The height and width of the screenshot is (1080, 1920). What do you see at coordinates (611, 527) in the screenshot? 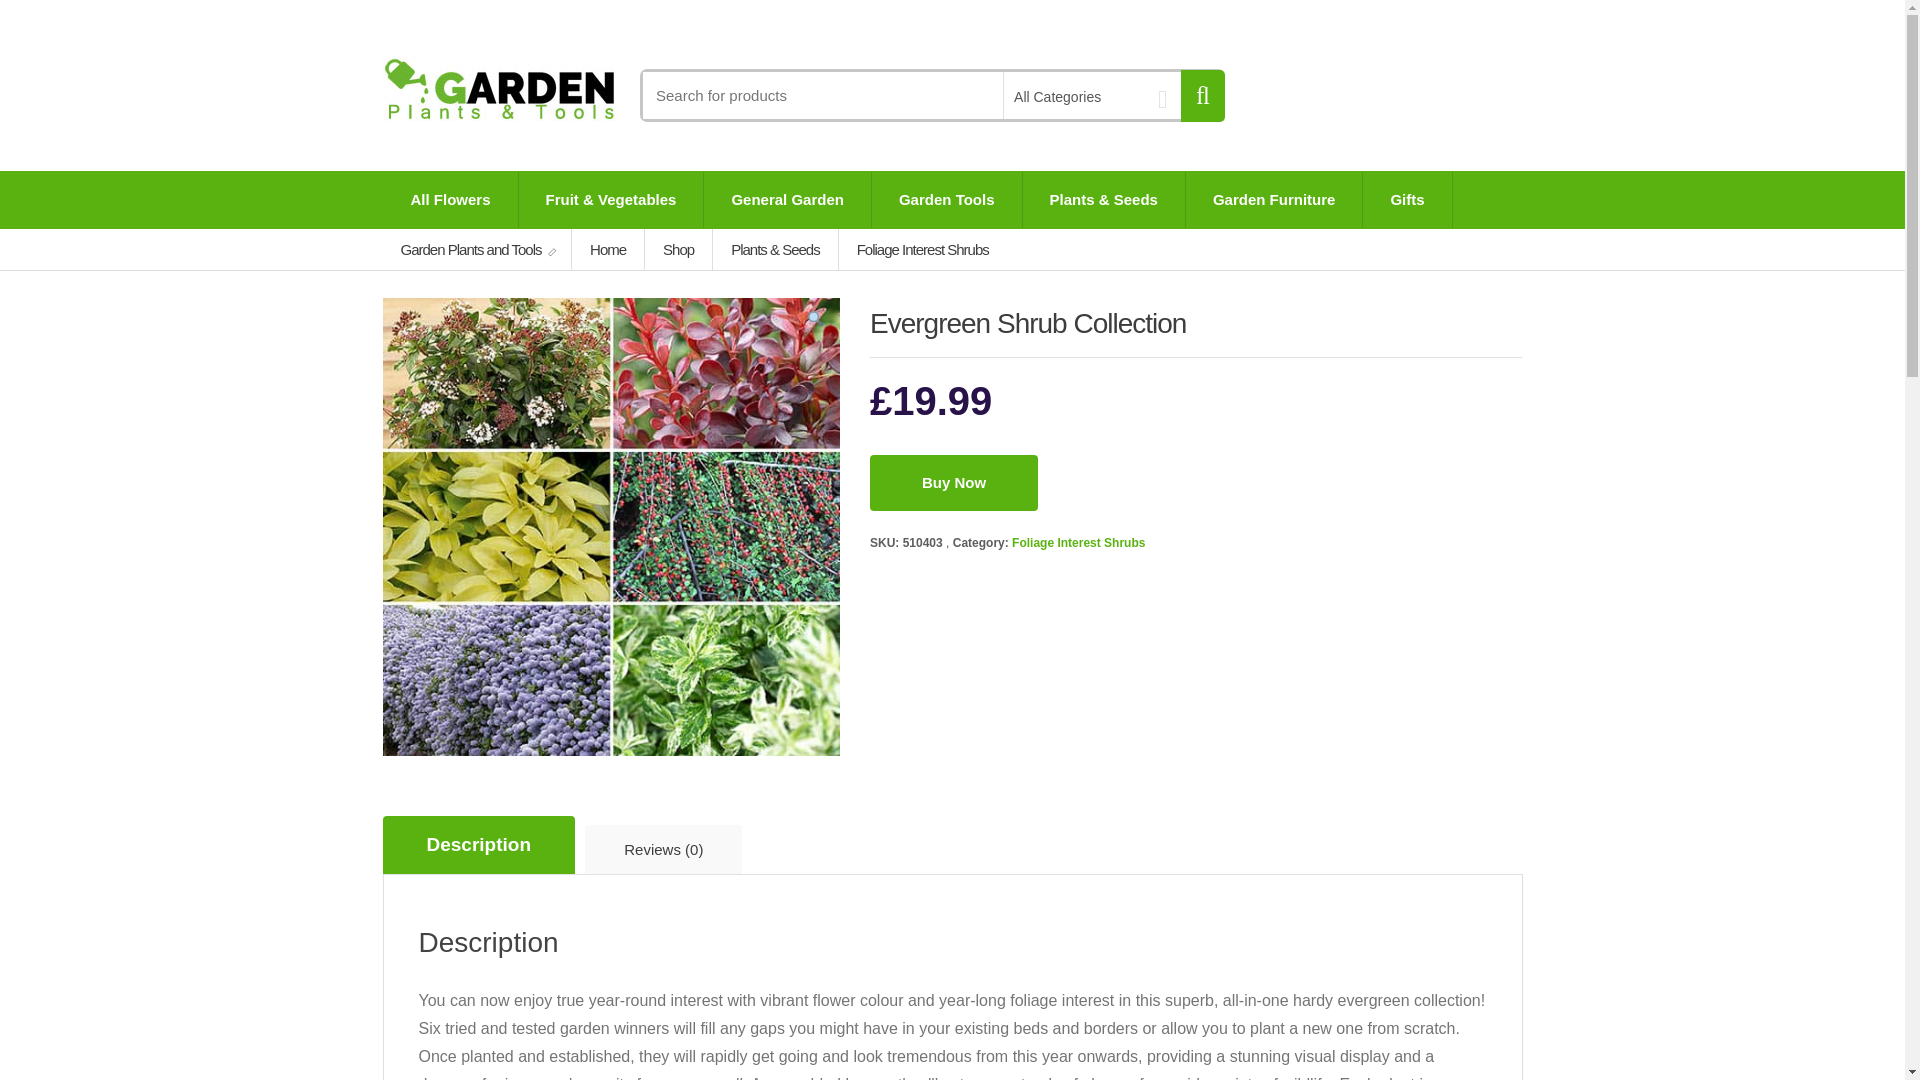
I see `510403.jpg` at bounding box center [611, 527].